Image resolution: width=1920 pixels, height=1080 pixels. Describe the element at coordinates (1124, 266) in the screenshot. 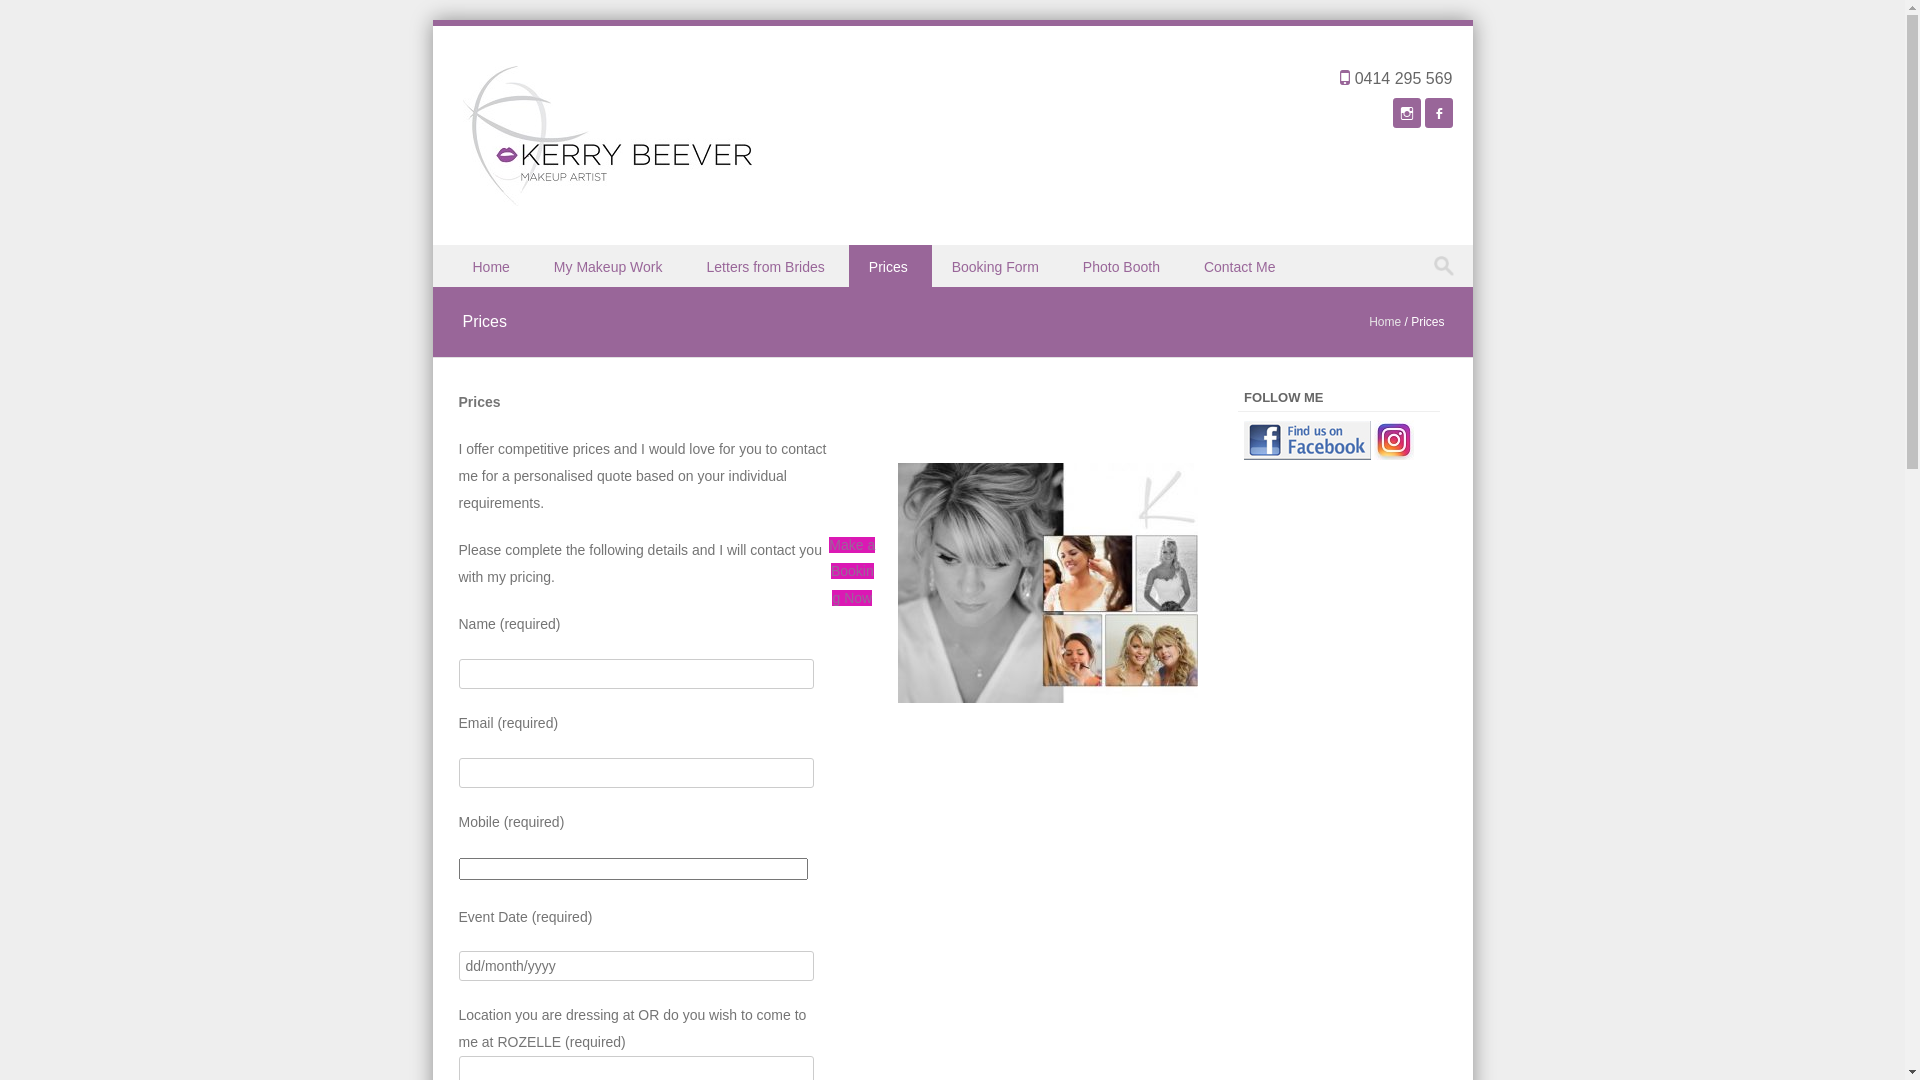

I see `Photo Booth` at that location.